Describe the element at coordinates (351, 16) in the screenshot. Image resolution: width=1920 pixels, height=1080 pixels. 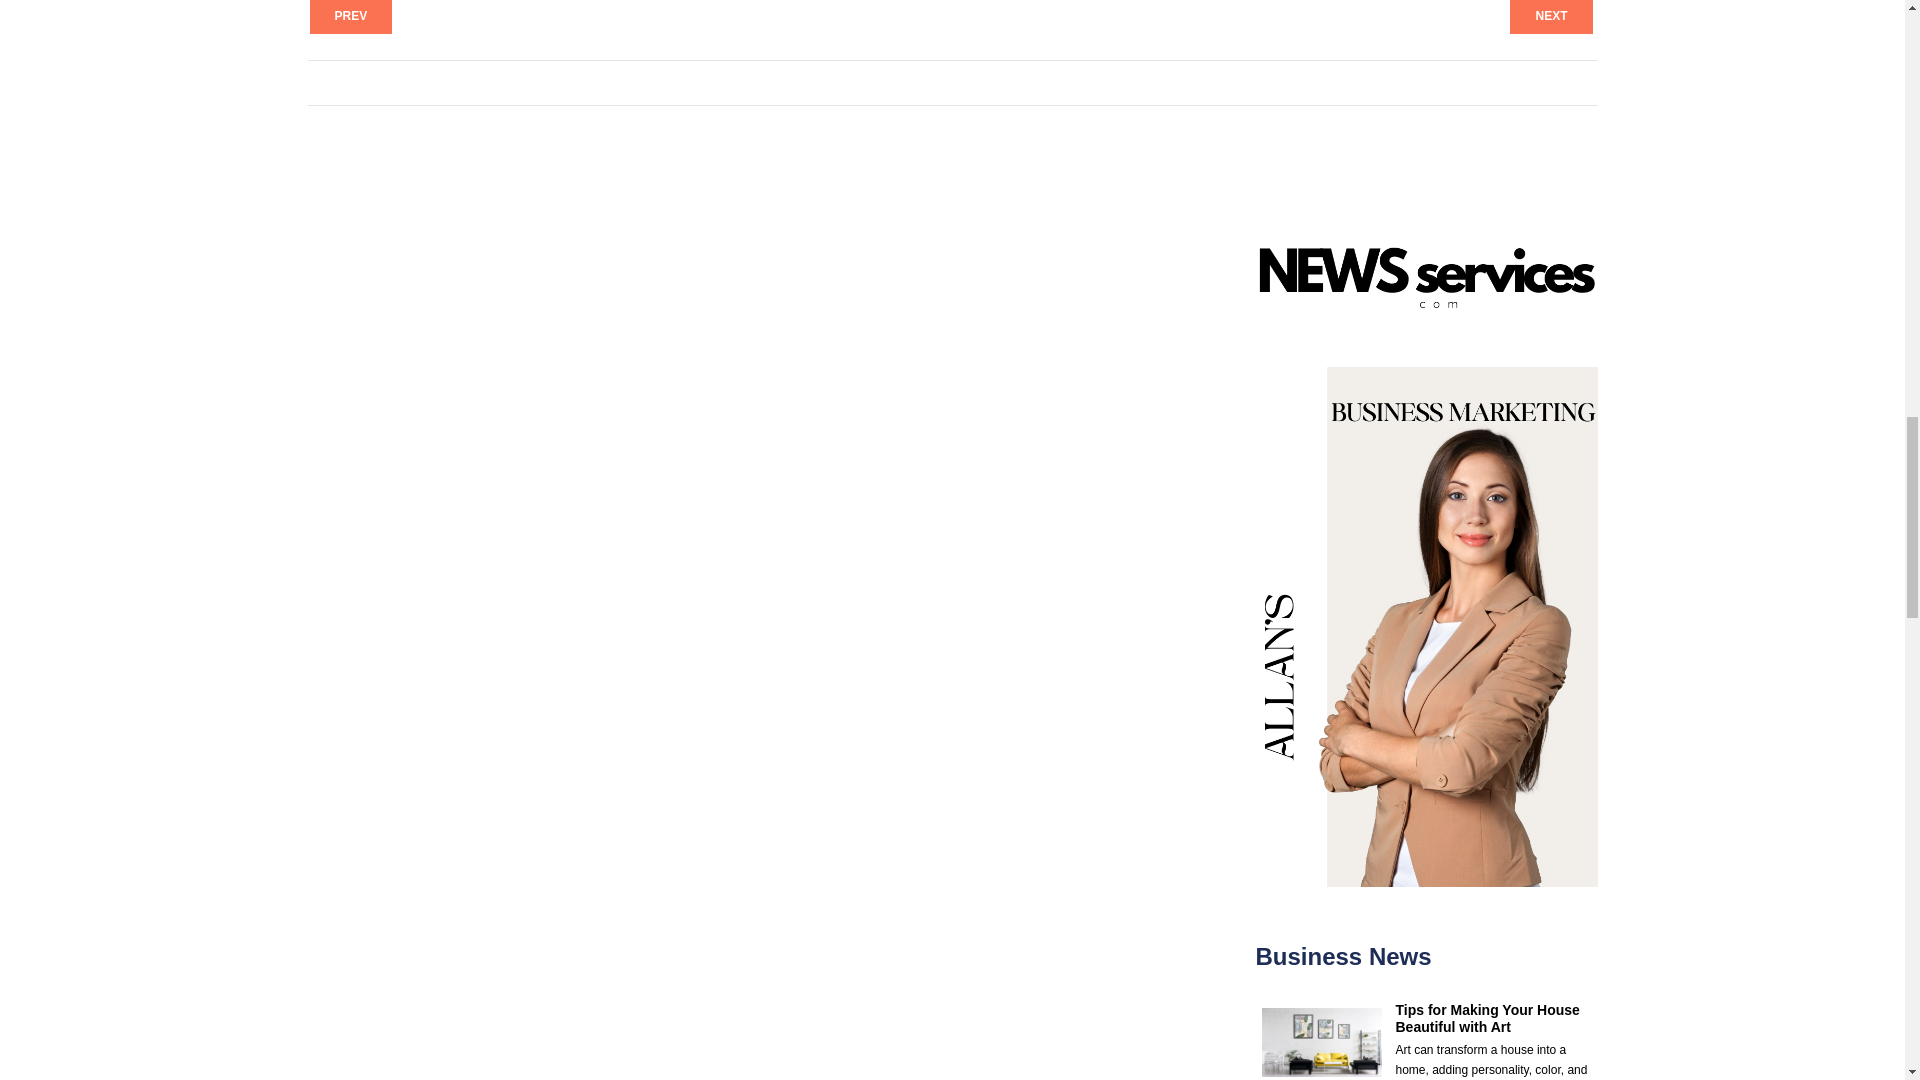
I see `PREV` at that location.